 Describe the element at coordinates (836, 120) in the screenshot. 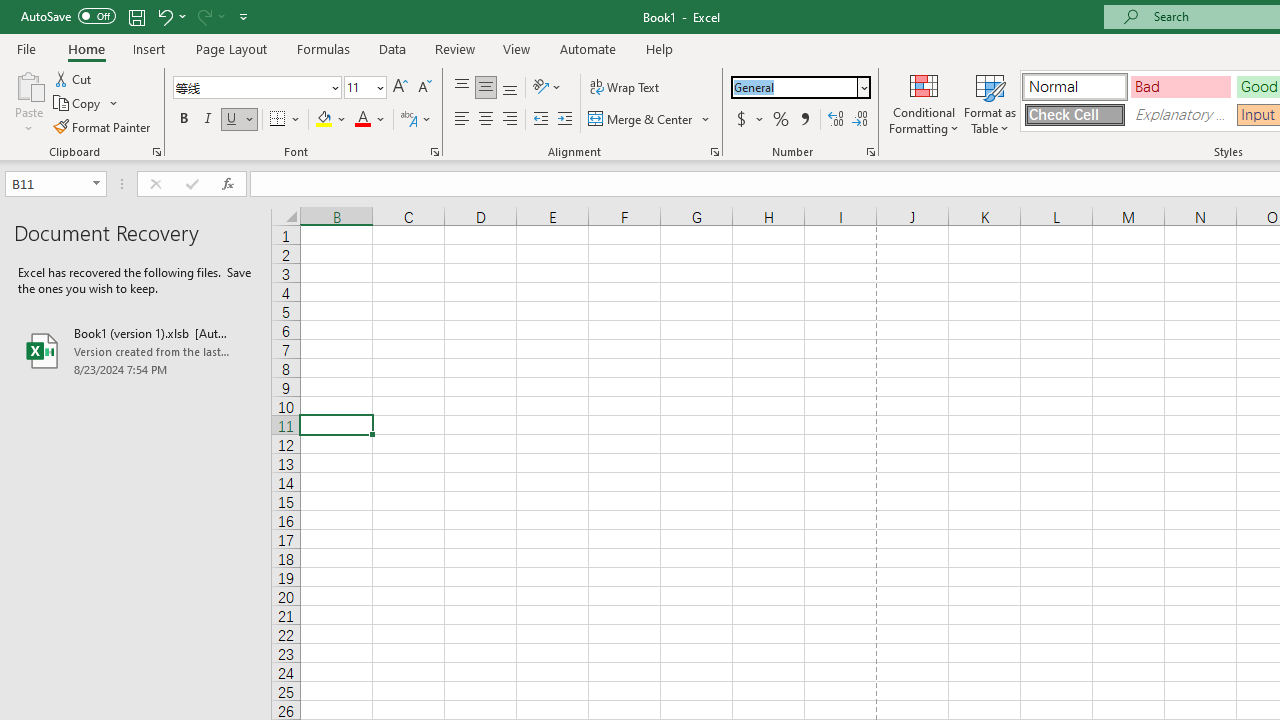

I see `Increase Decimal` at that location.